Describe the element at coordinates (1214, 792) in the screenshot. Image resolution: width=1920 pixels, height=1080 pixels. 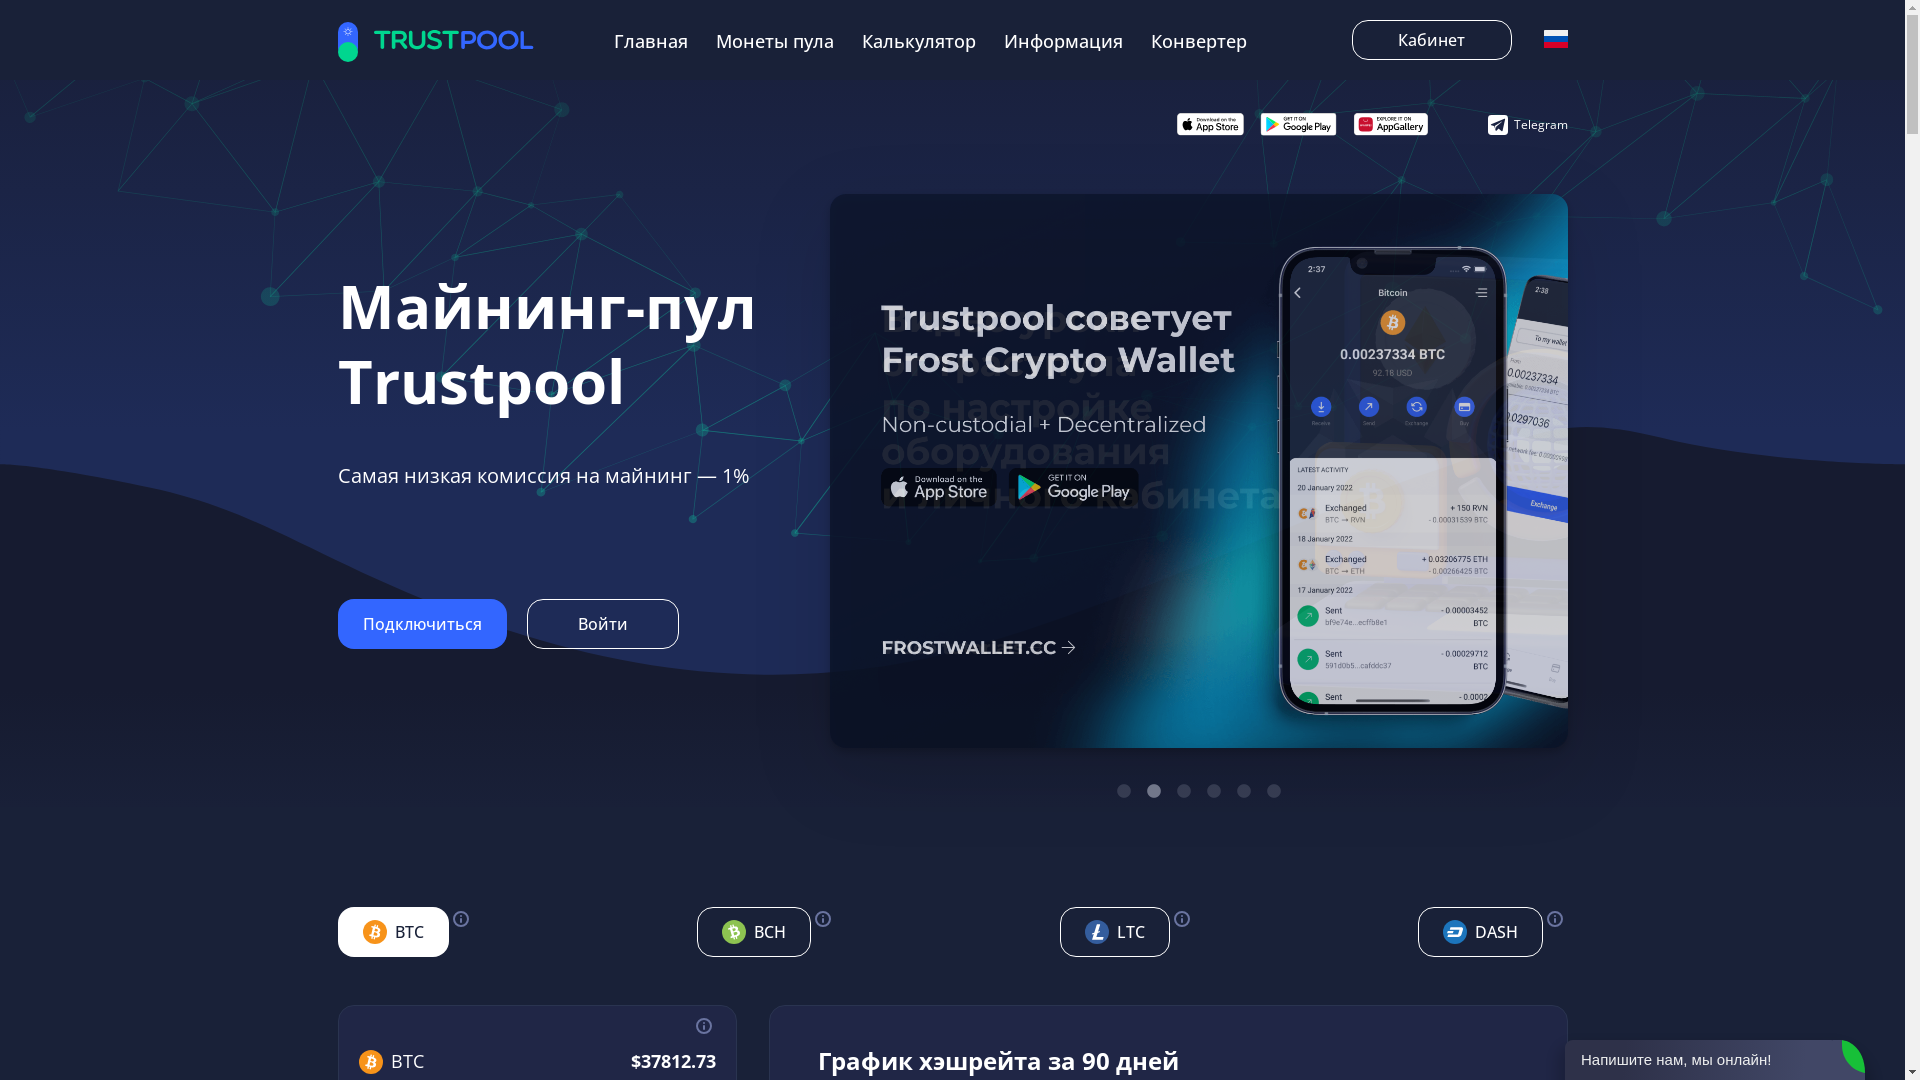
I see `4` at that location.